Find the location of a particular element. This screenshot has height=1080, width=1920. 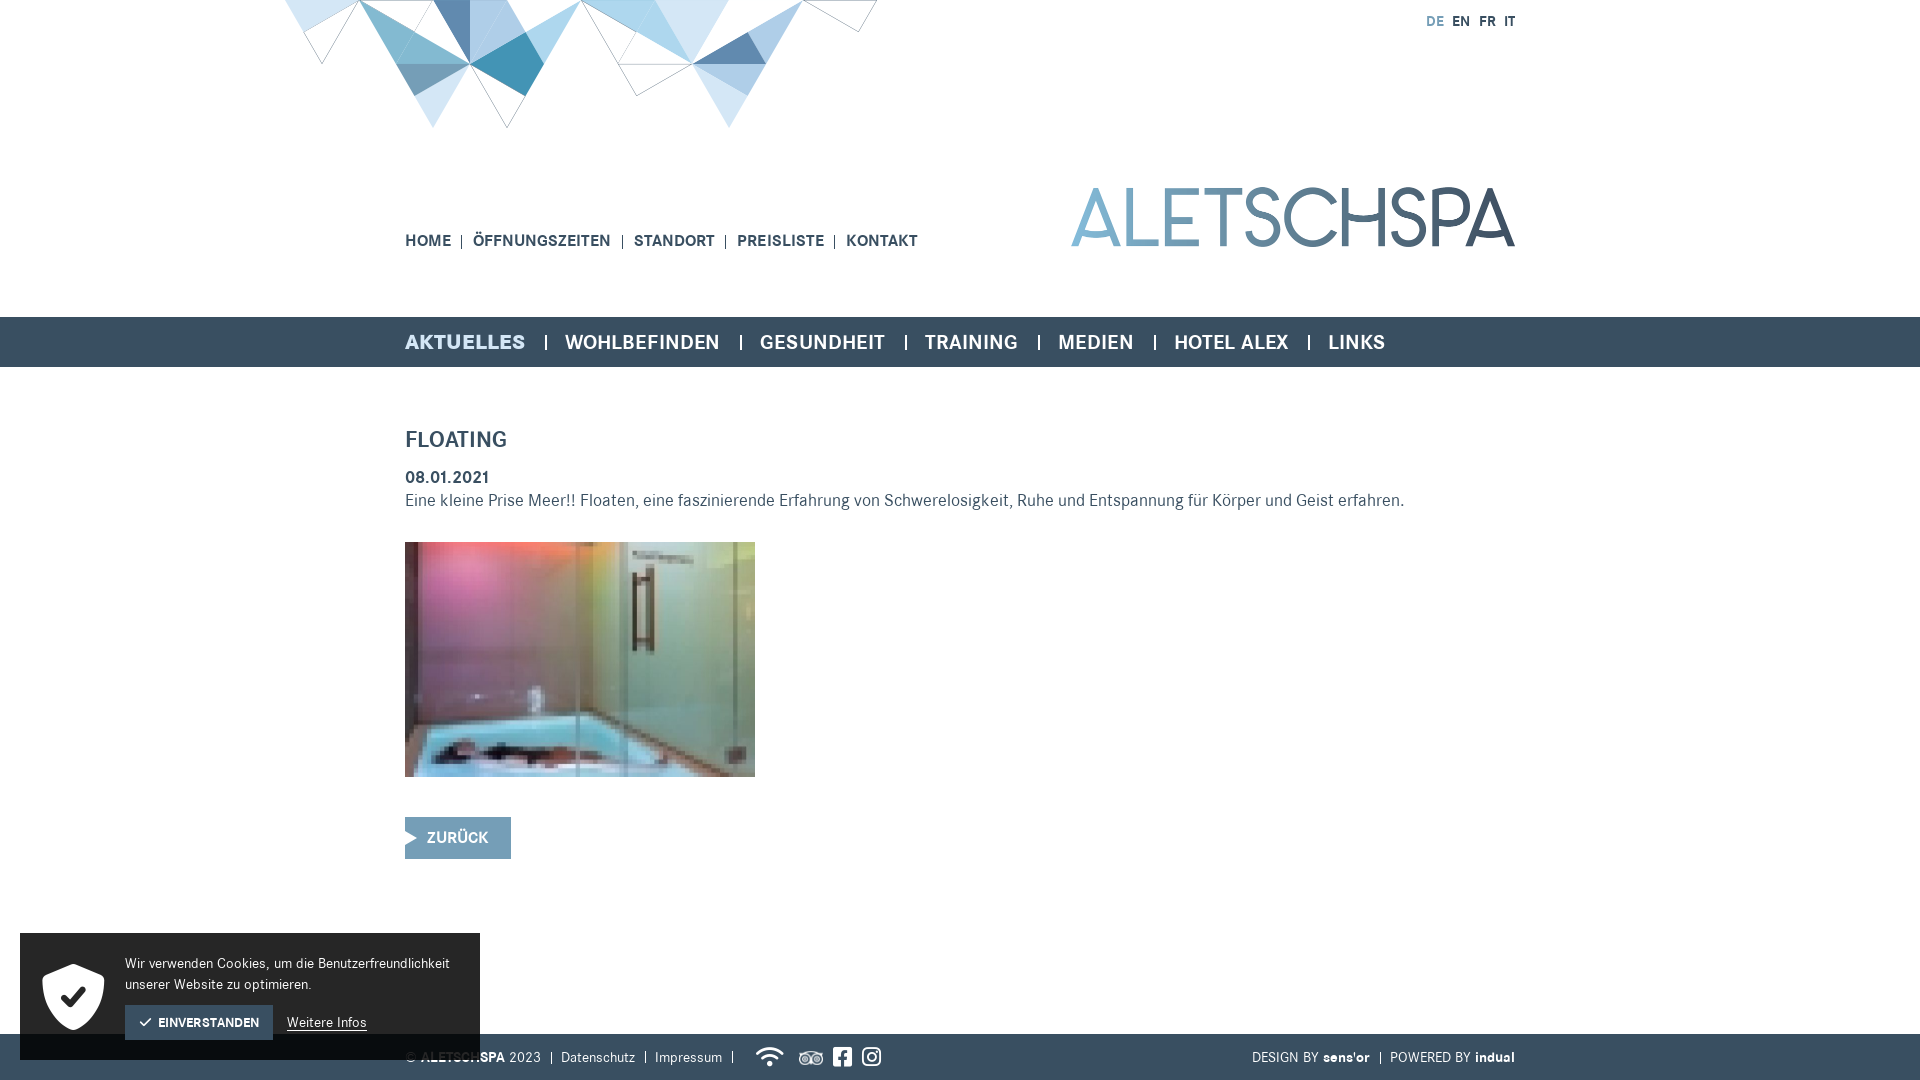

Datenschutz is located at coordinates (598, 1057).